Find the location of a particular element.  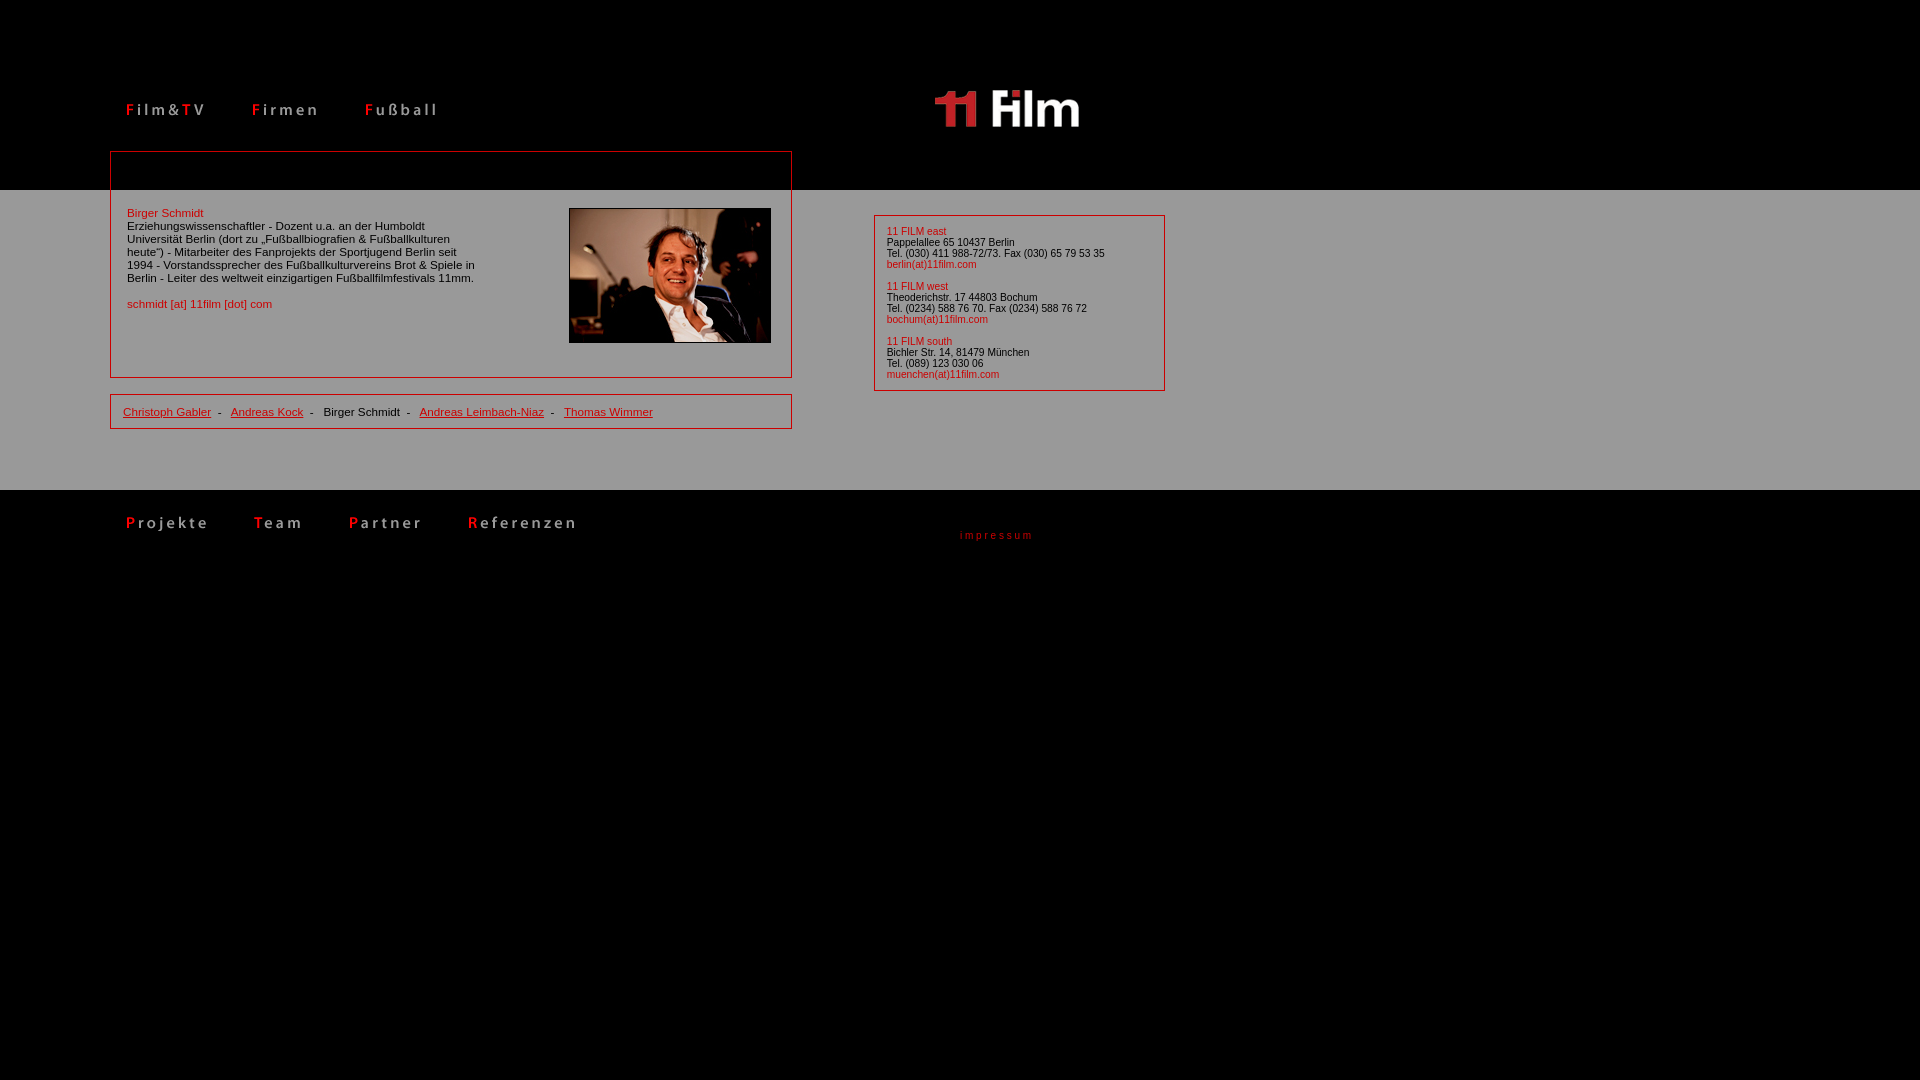

schmidt [at] 11film [dot] com is located at coordinates (200, 304).